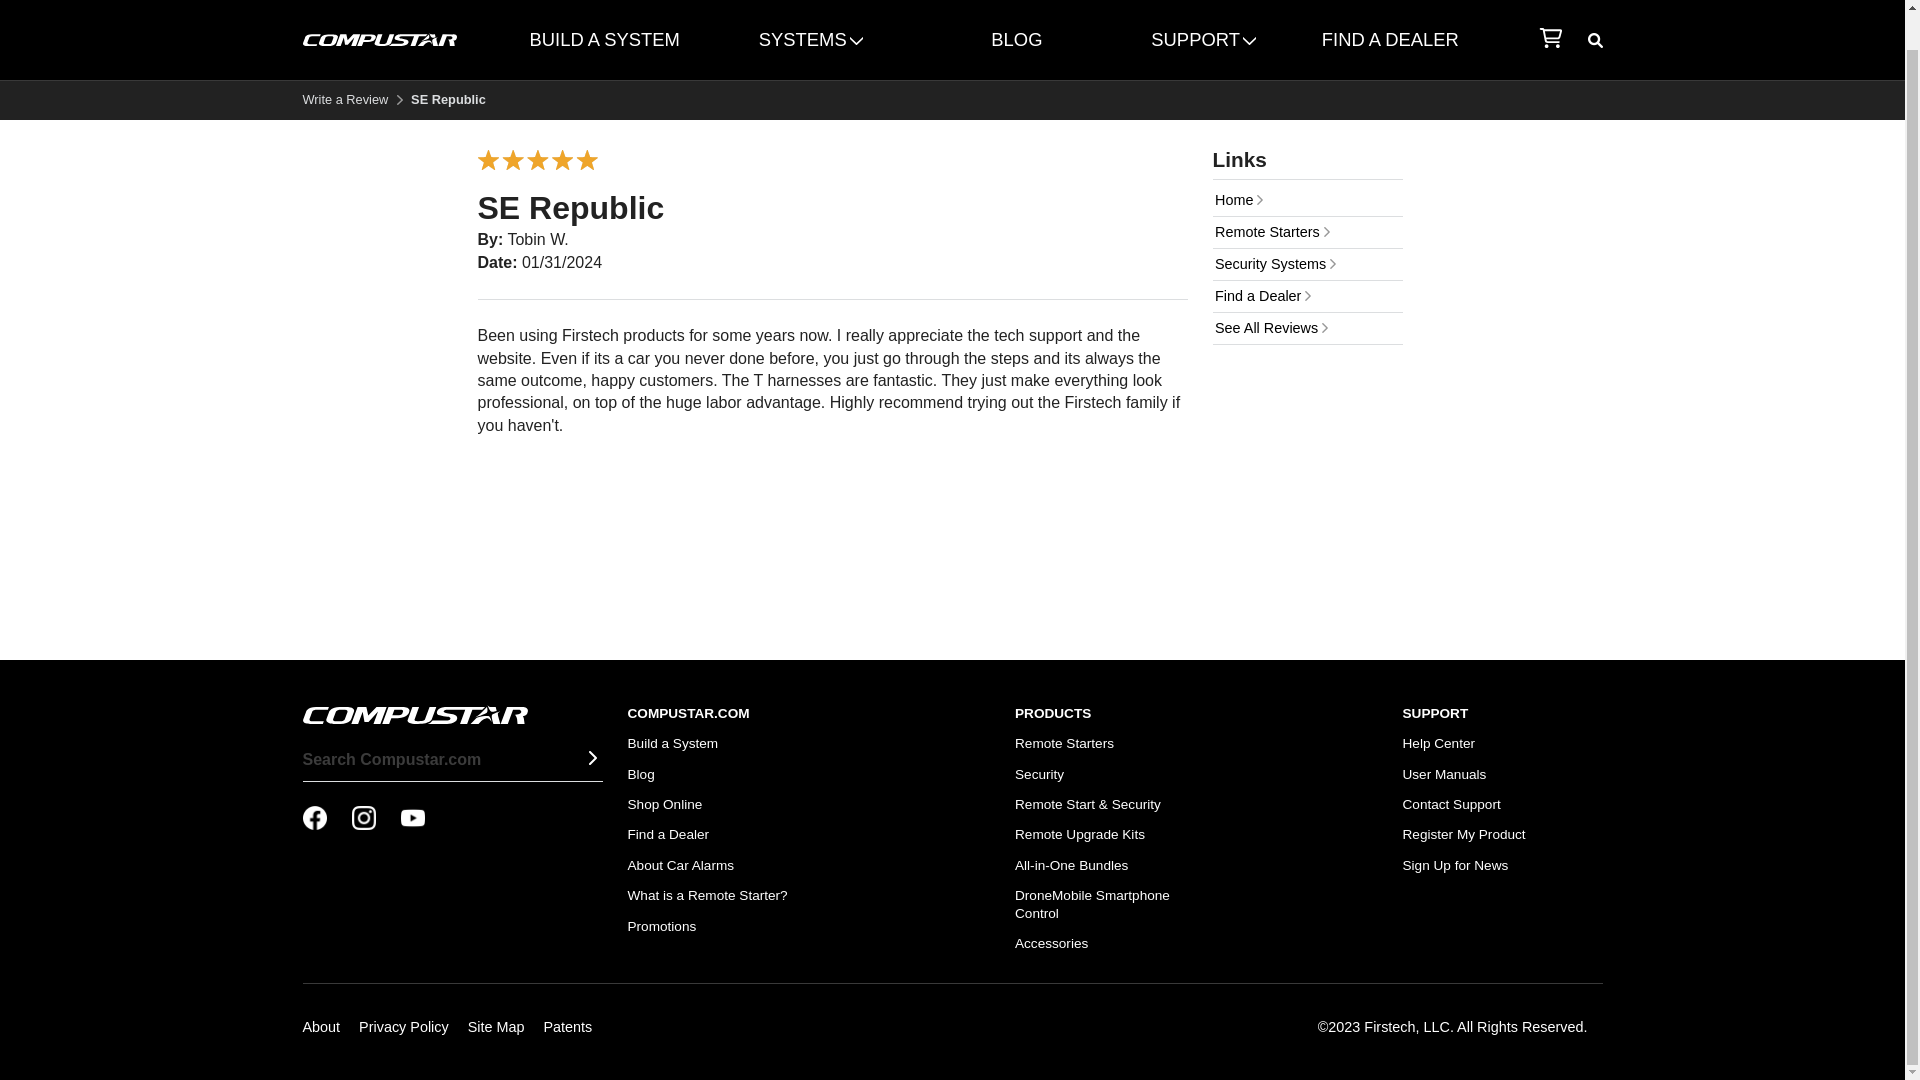 The height and width of the screenshot is (1080, 1920). What do you see at coordinates (604, 40) in the screenshot?
I see `BUILD A SYSTEM` at bounding box center [604, 40].